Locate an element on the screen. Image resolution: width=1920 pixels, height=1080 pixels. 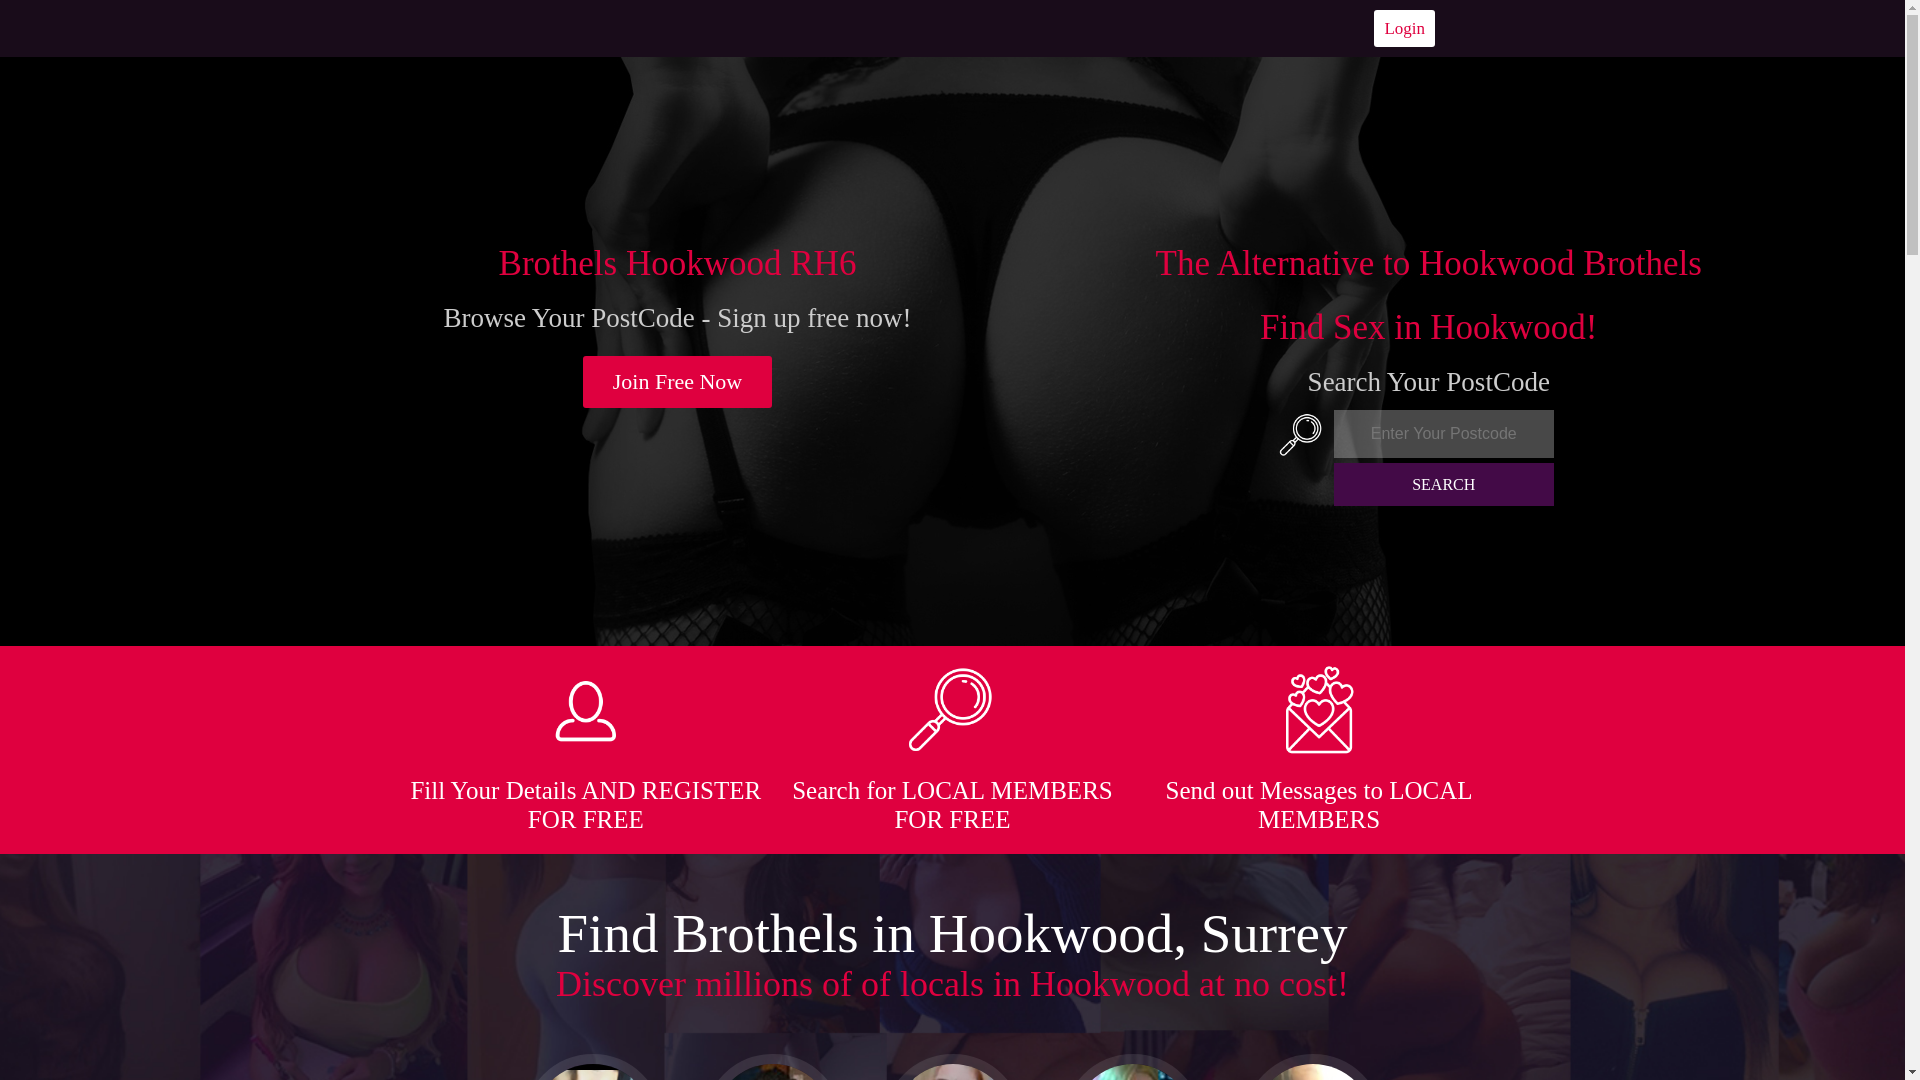
SEARCH is located at coordinates (1444, 484).